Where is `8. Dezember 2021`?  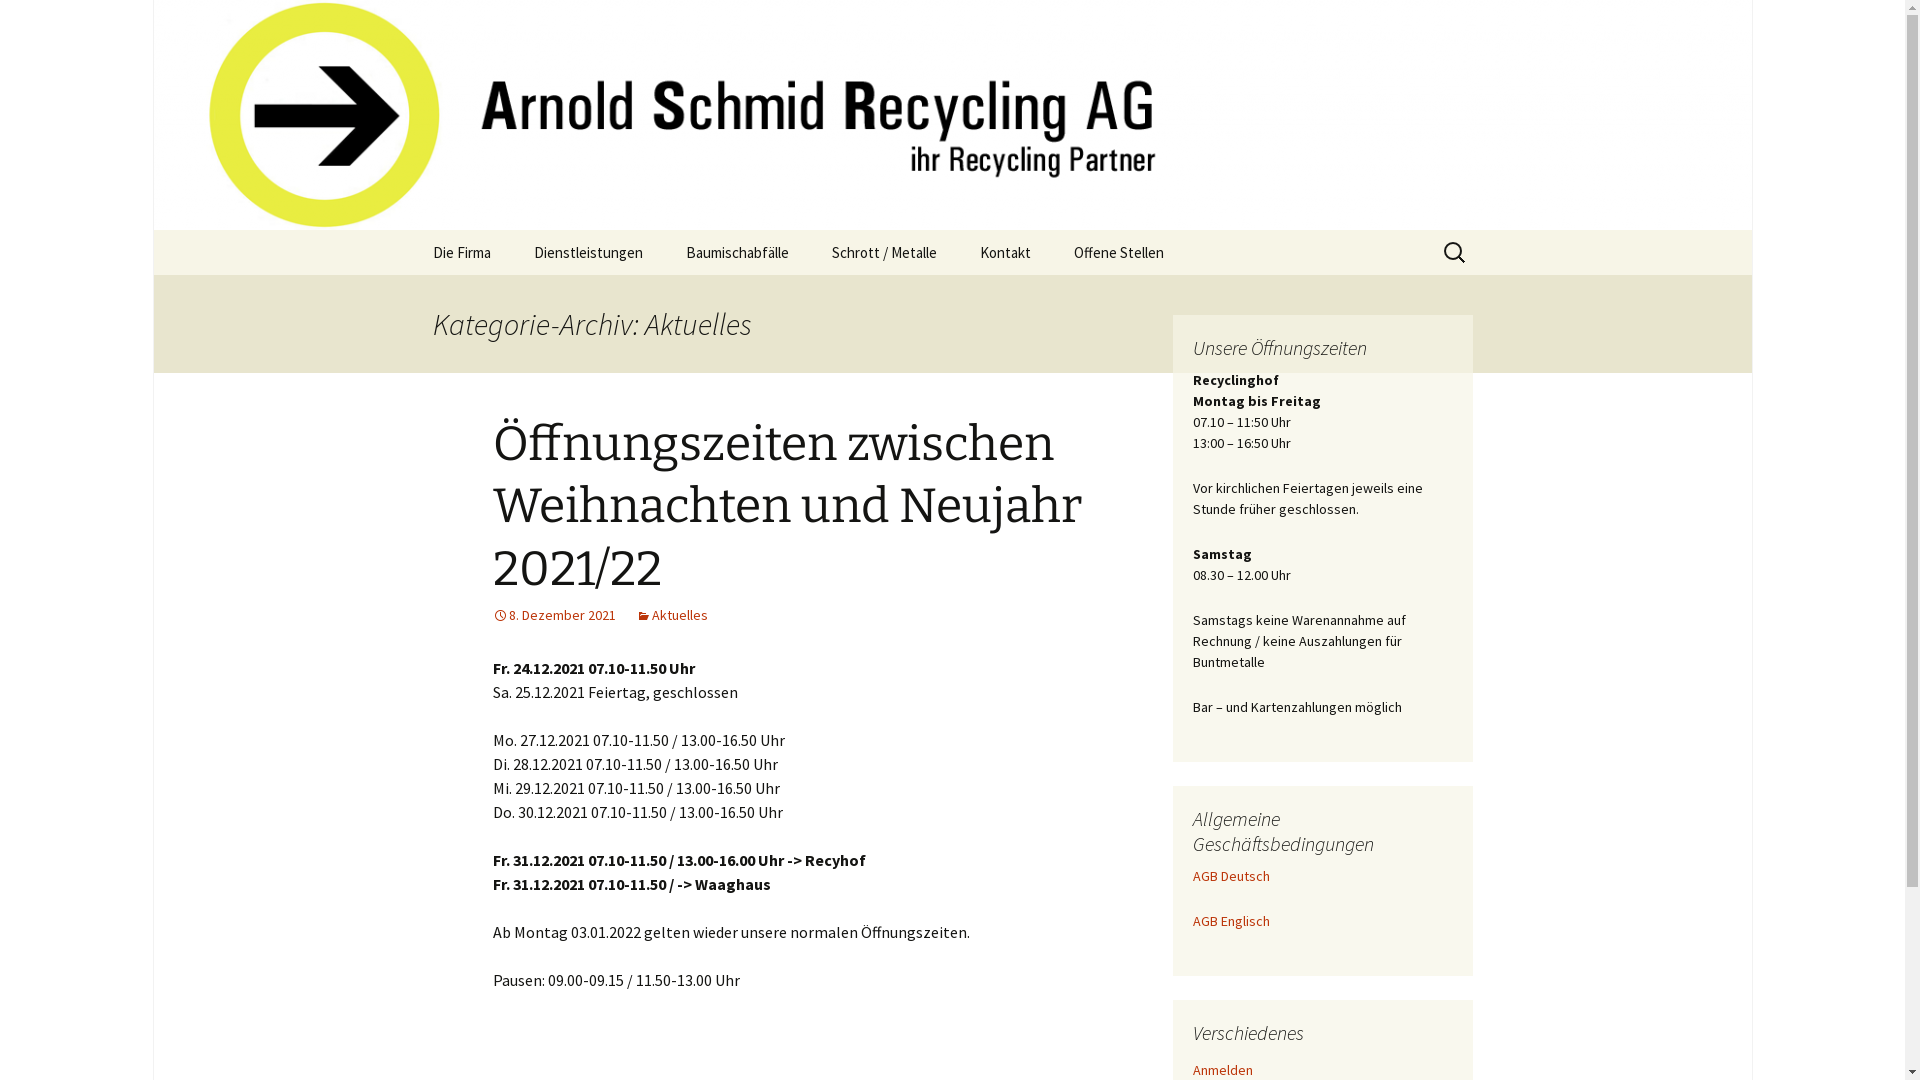
8. Dezember 2021 is located at coordinates (553, 614).